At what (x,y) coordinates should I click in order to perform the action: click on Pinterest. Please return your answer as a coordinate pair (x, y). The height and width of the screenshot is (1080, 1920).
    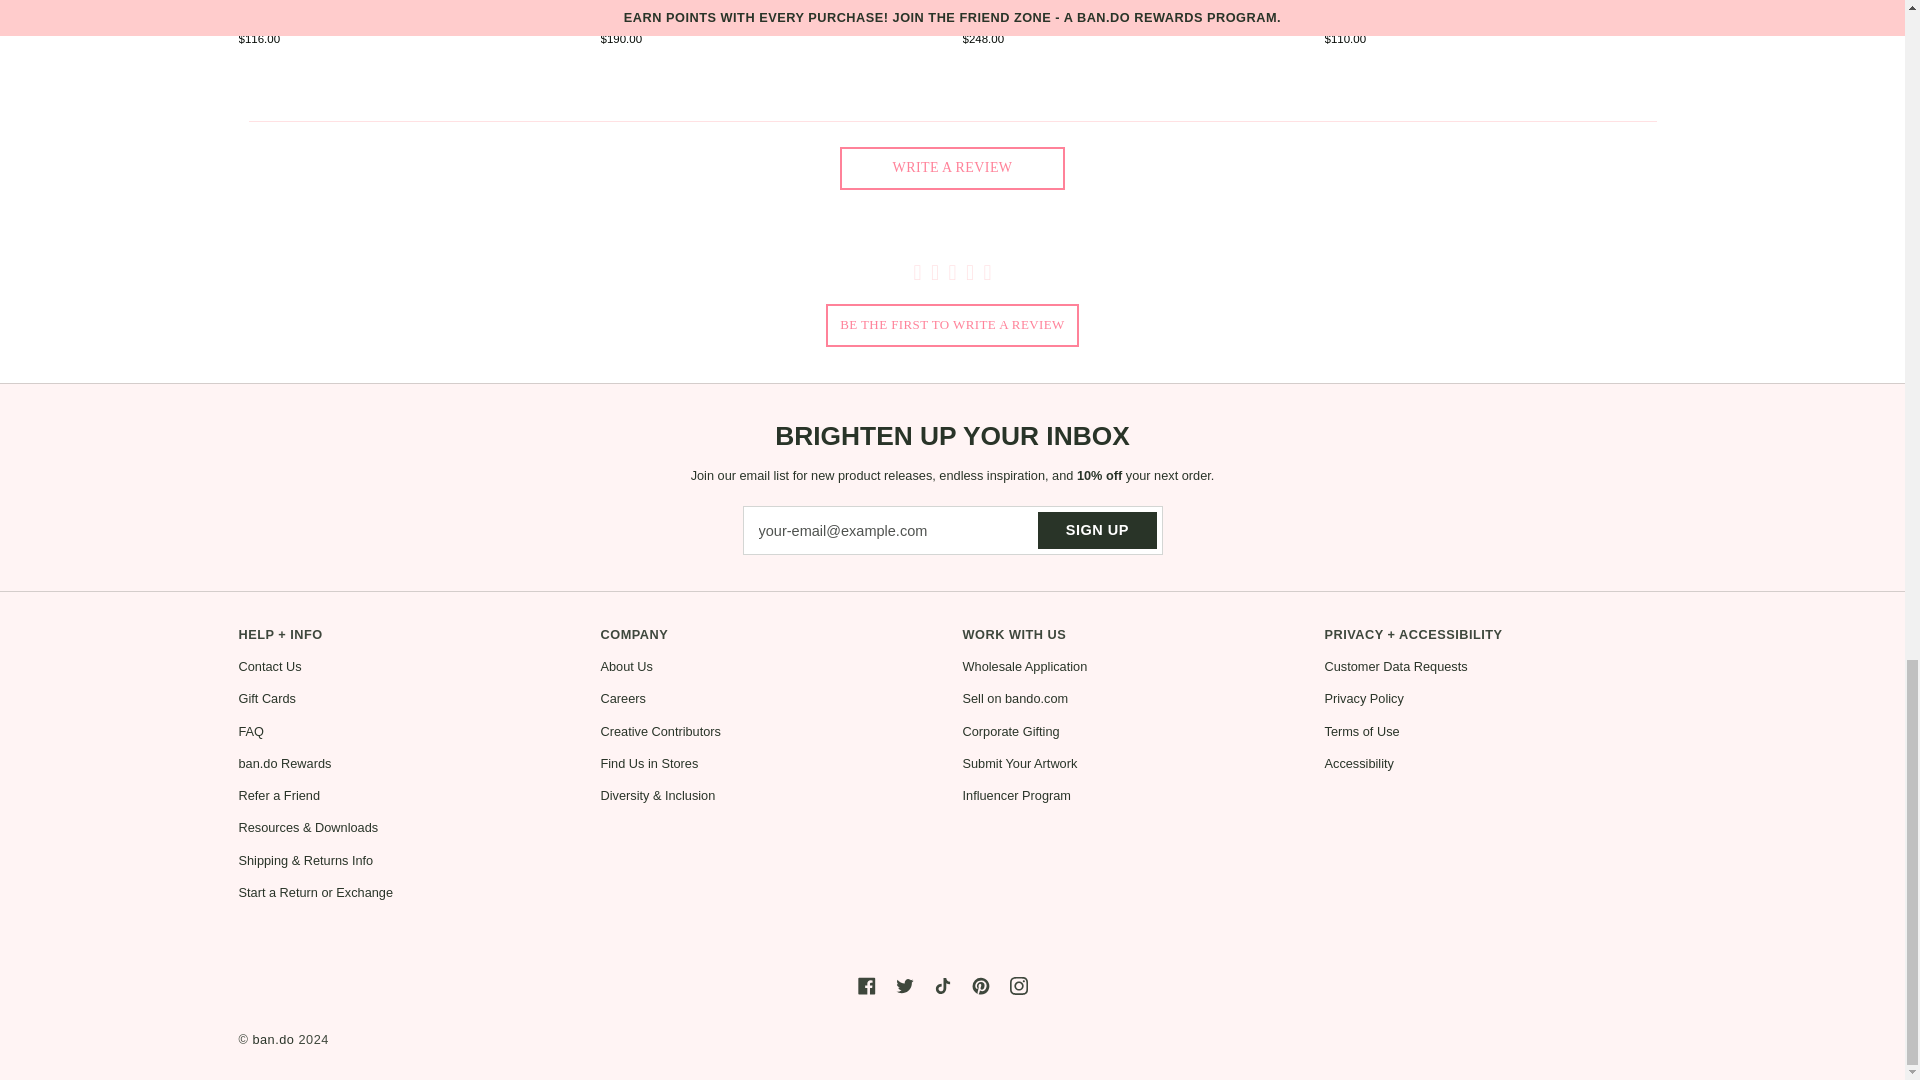
    Looking at the image, I should click on (980, 968).